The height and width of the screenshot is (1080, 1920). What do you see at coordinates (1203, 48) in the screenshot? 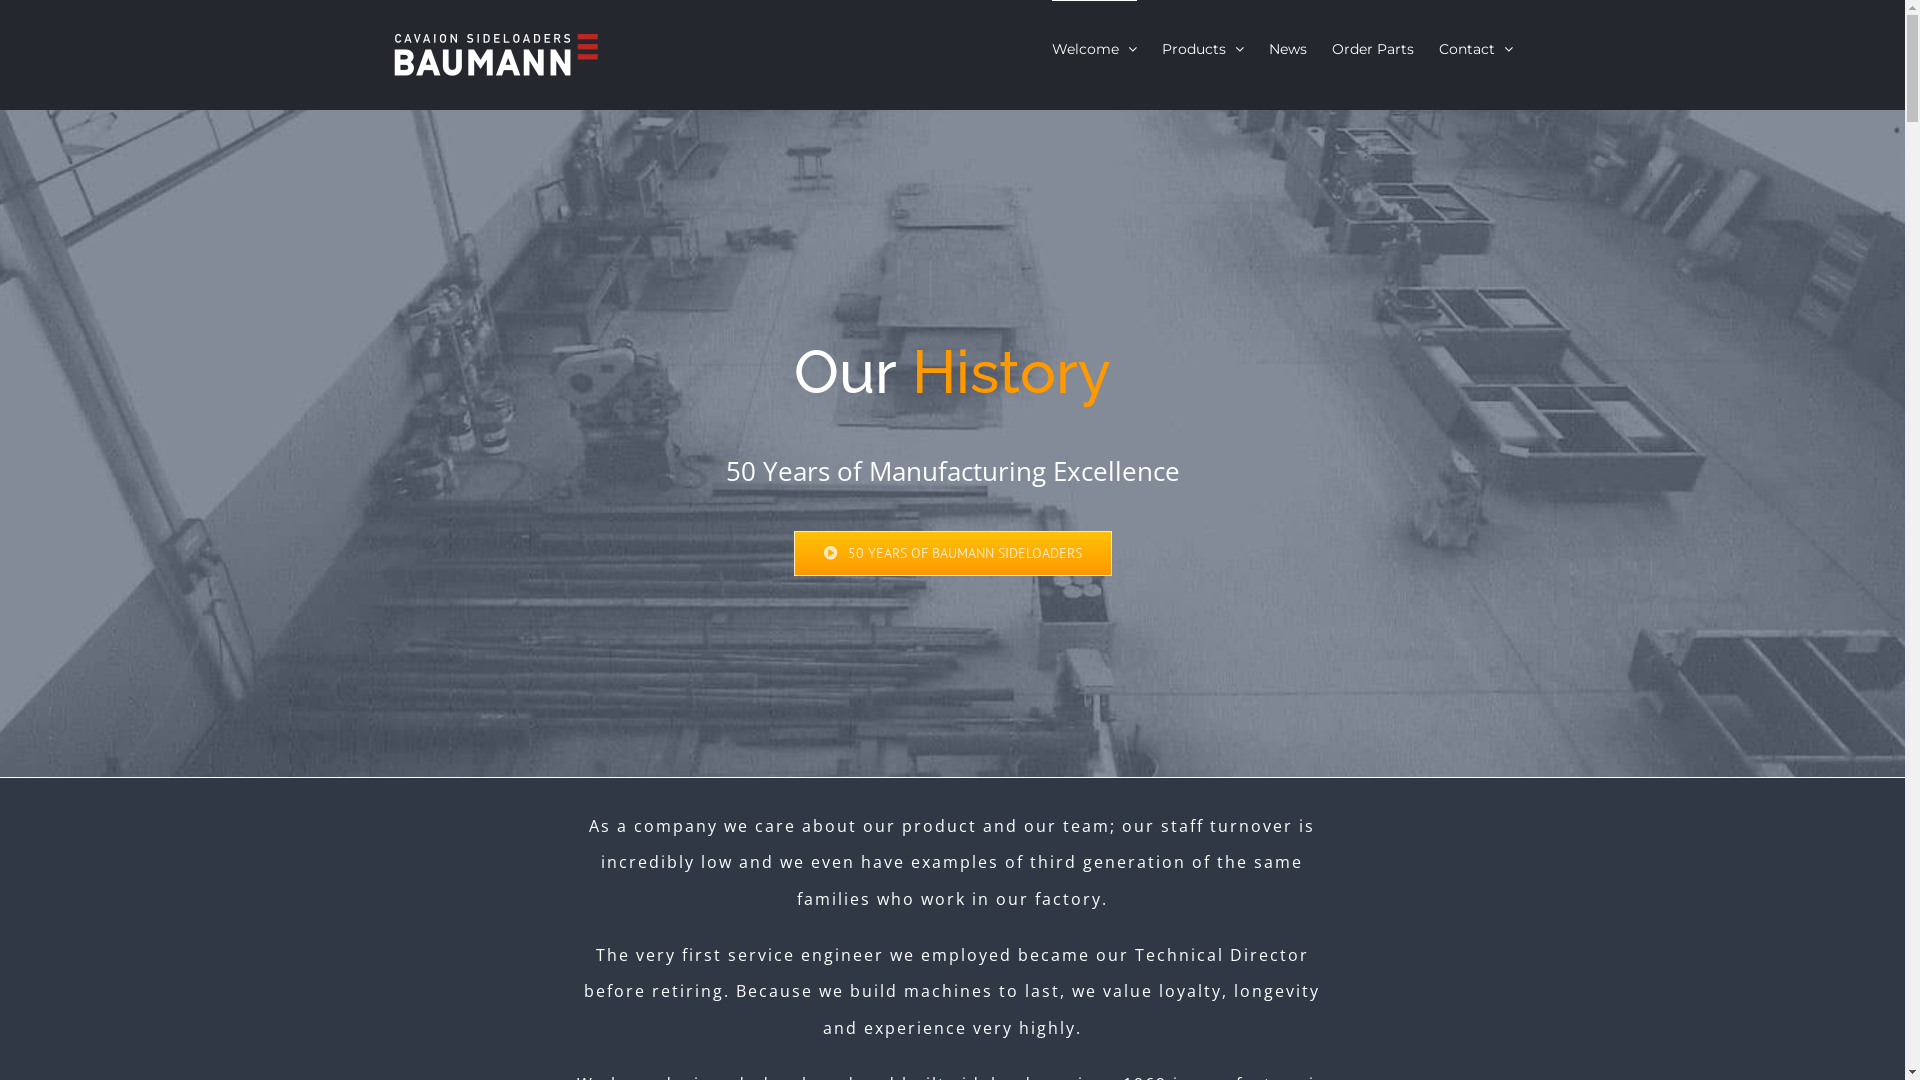
I see `Products` at bounding box center [1203, 48].